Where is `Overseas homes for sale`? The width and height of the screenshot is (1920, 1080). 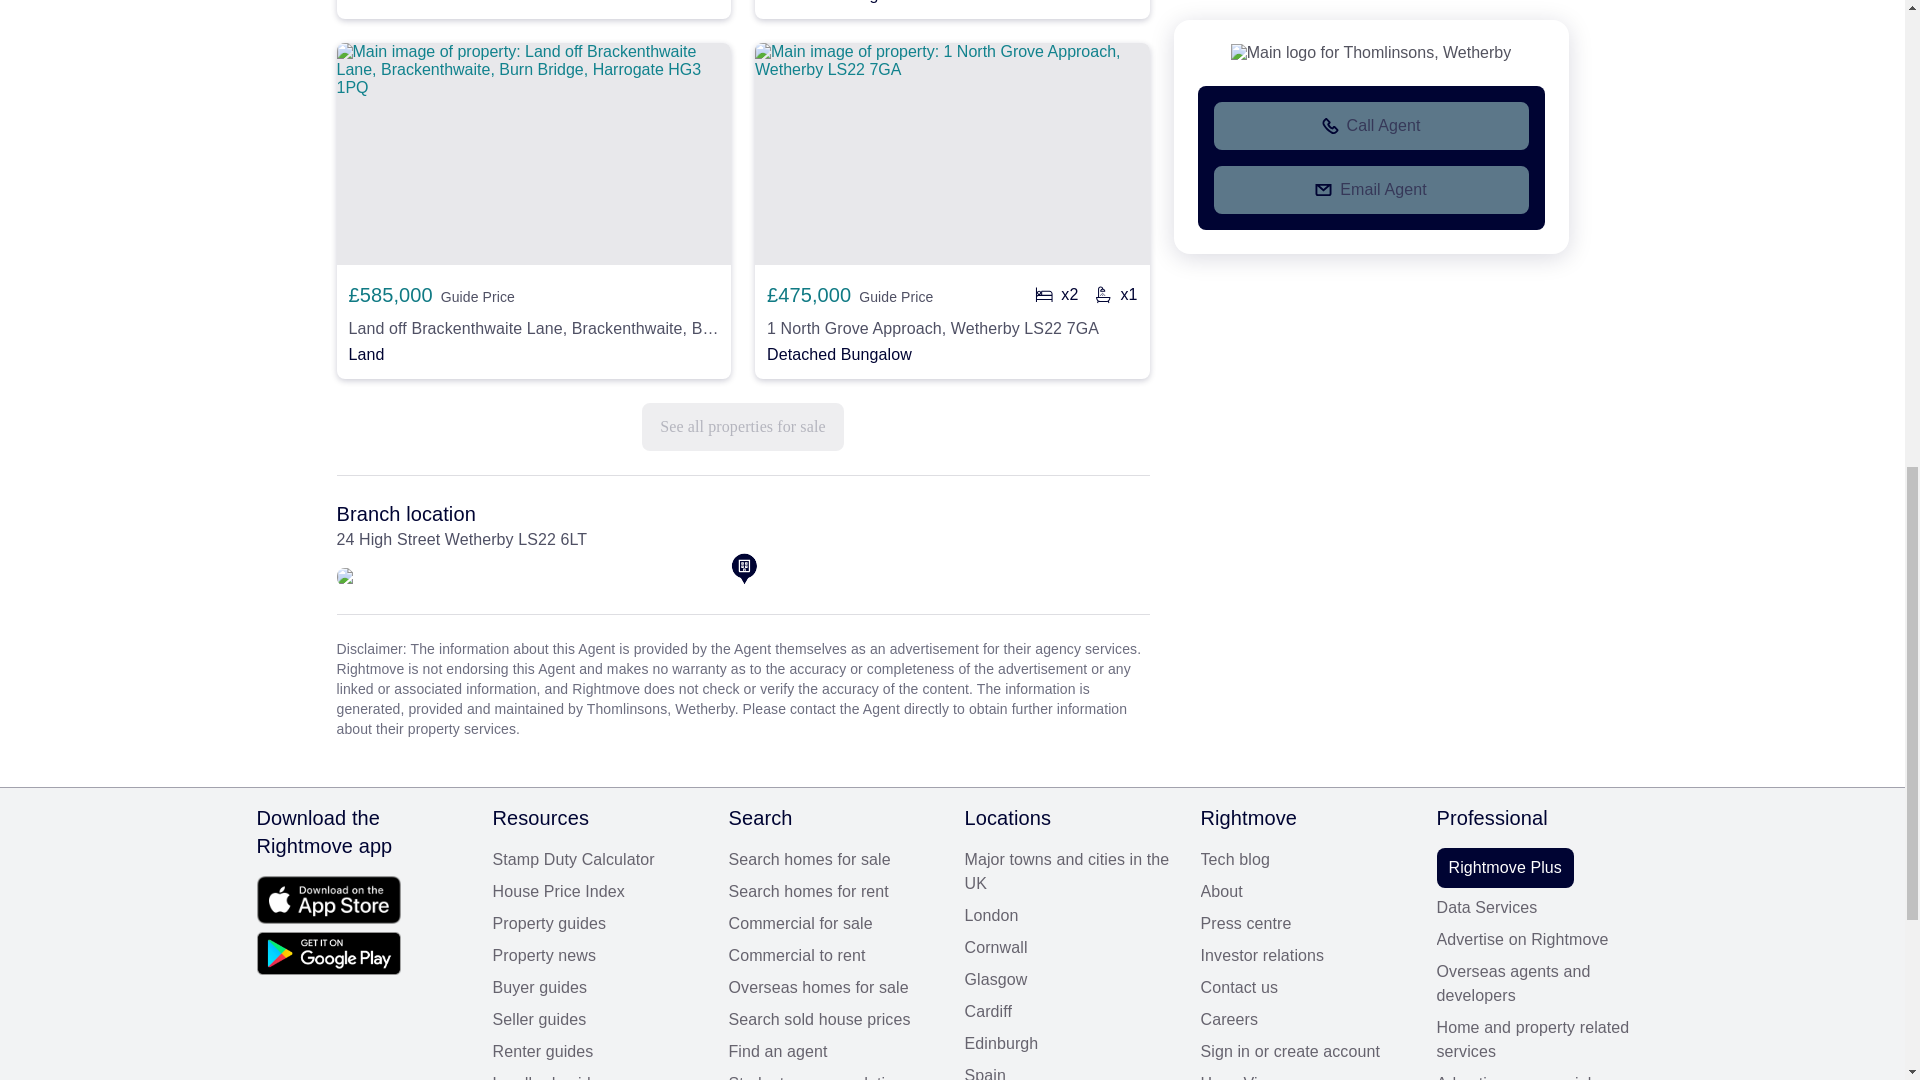
Overseas homes for sale is located at coordinates (834, 988).